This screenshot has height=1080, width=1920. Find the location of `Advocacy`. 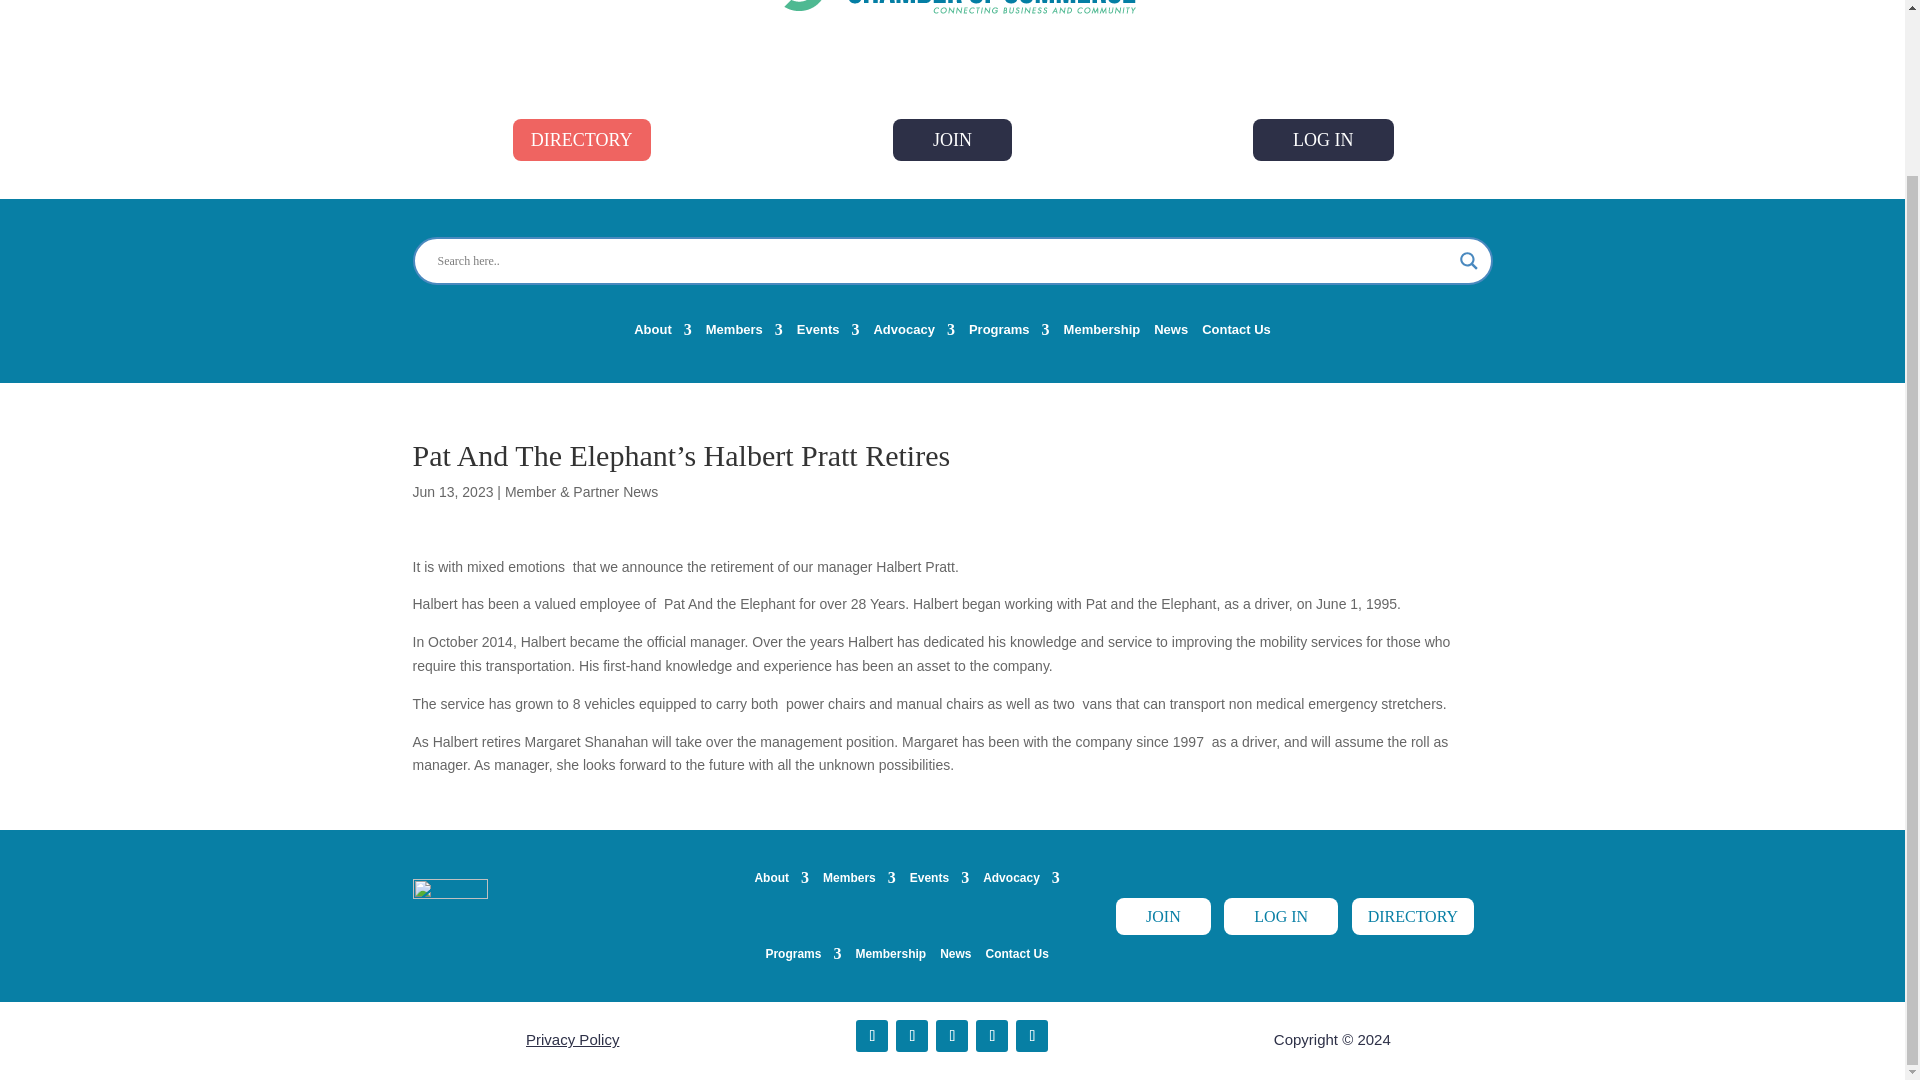

Advocacy is located at coordinates (914, 333).